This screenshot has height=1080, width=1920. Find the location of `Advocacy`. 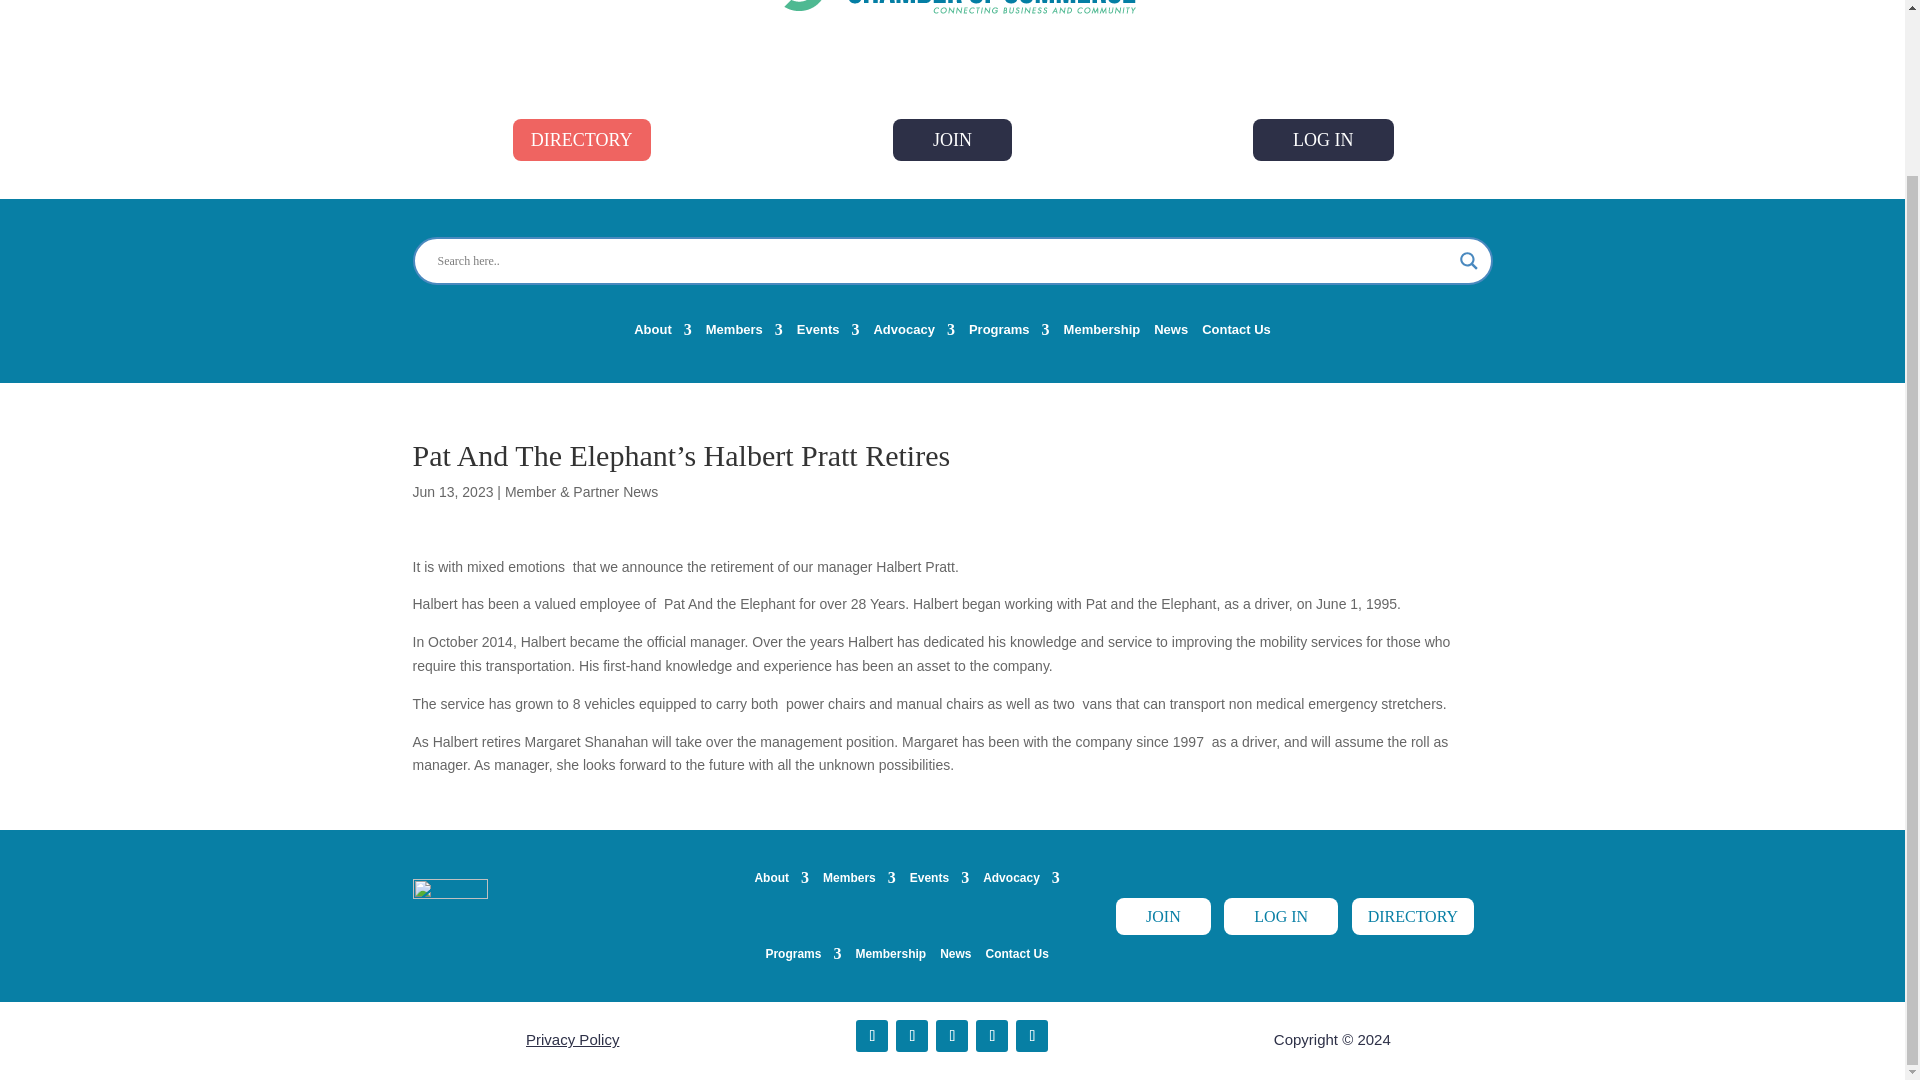

Advocacy is located at coordinates (914, 333).